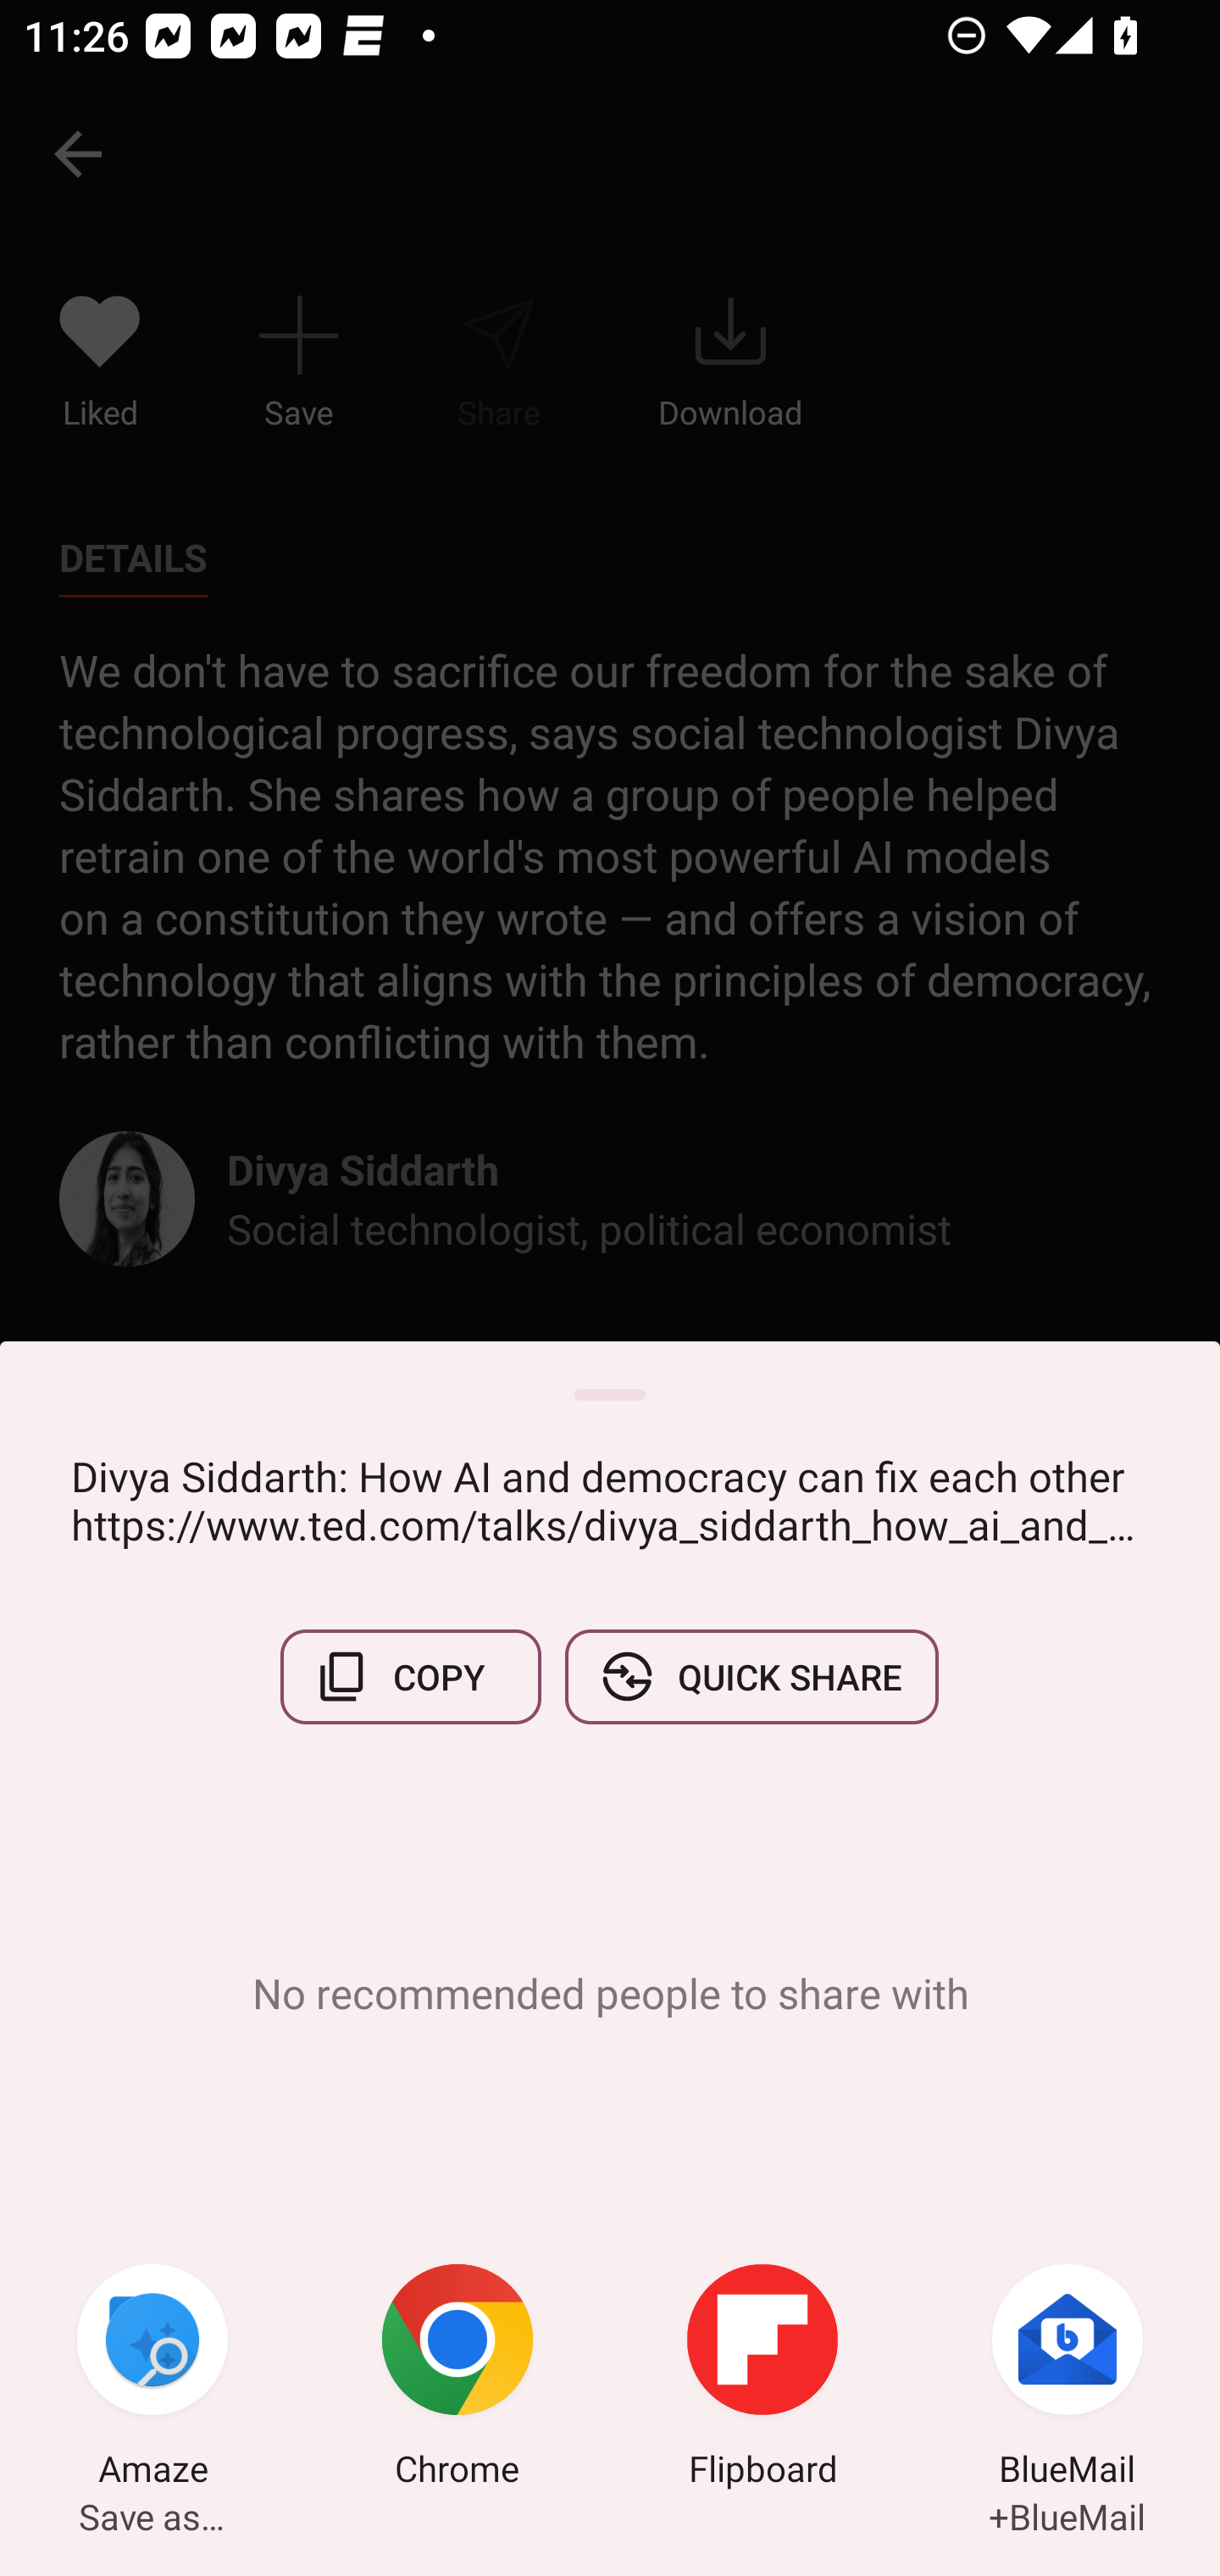  Describe the element at coordinates (411, 1676) in the screenshot. I see `COPY` at that location.